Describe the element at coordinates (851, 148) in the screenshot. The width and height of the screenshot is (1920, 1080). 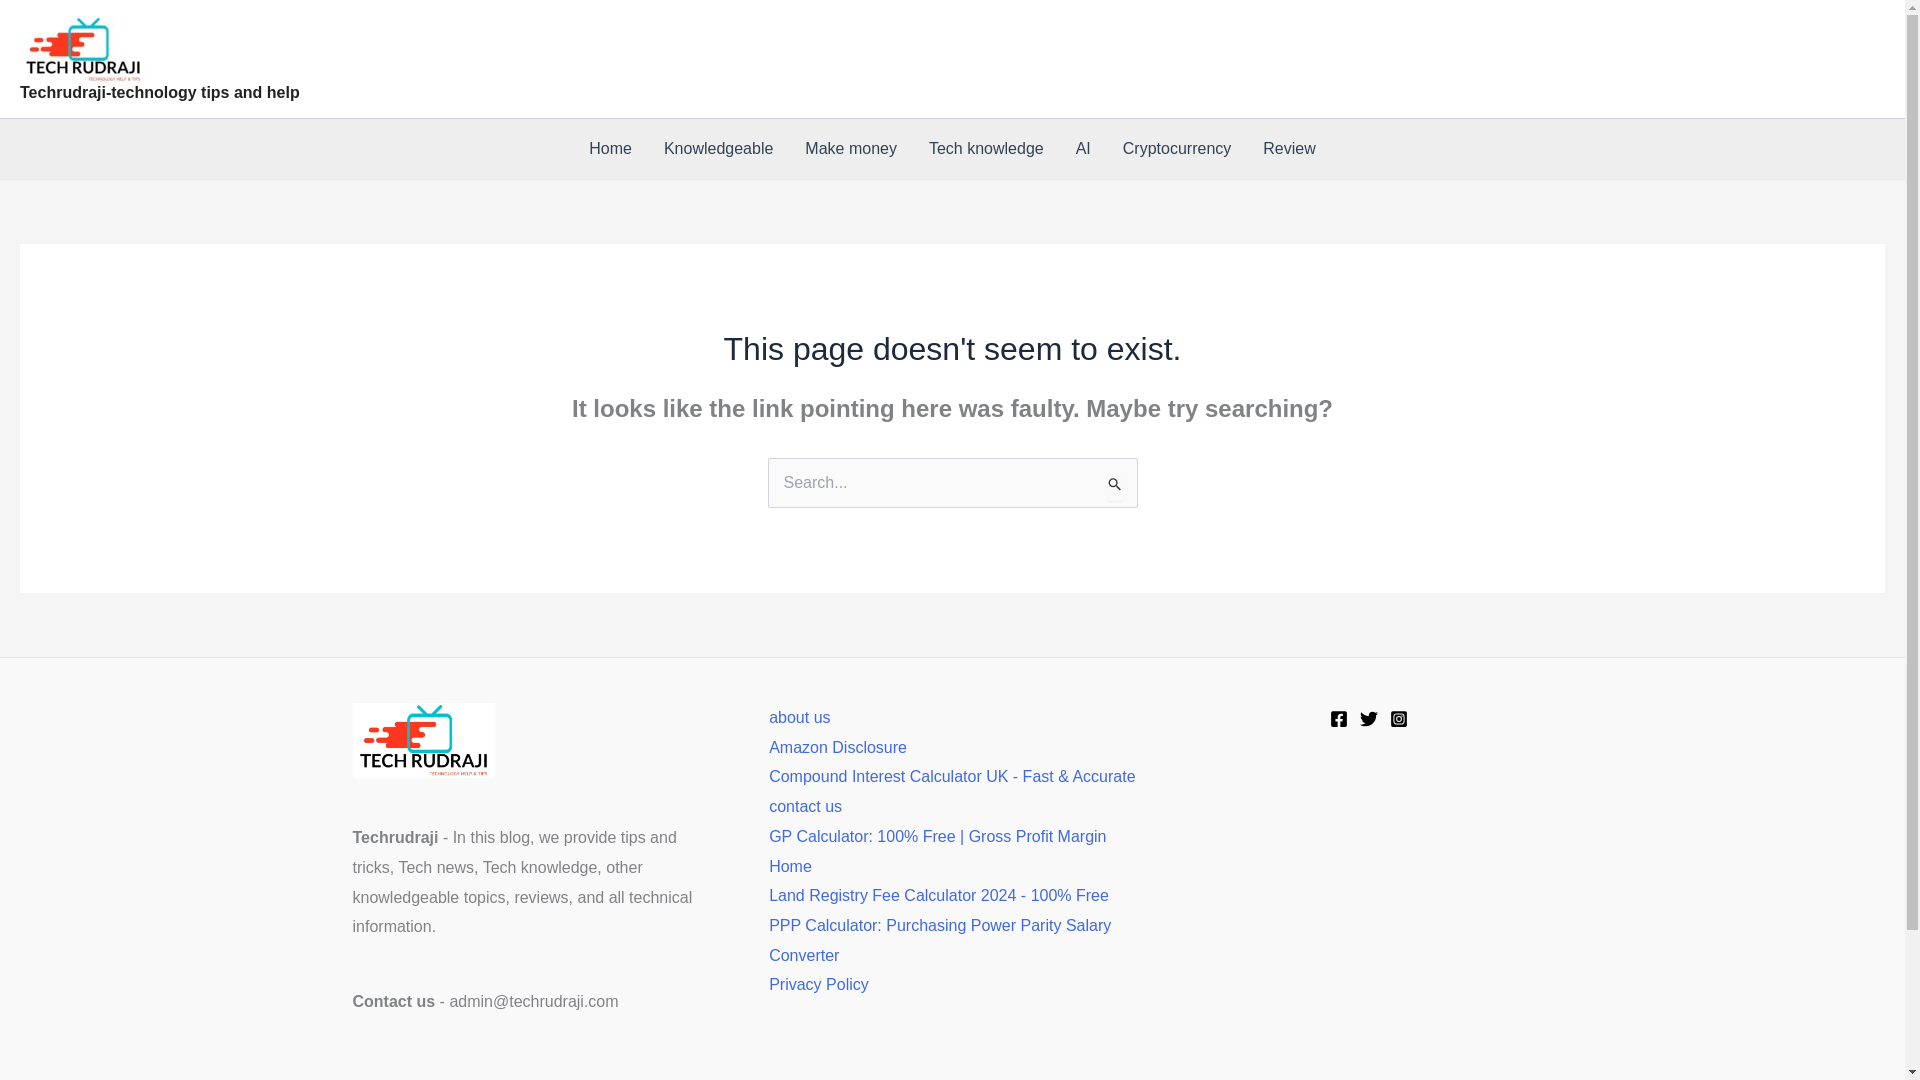
I see `Make money` at that location.